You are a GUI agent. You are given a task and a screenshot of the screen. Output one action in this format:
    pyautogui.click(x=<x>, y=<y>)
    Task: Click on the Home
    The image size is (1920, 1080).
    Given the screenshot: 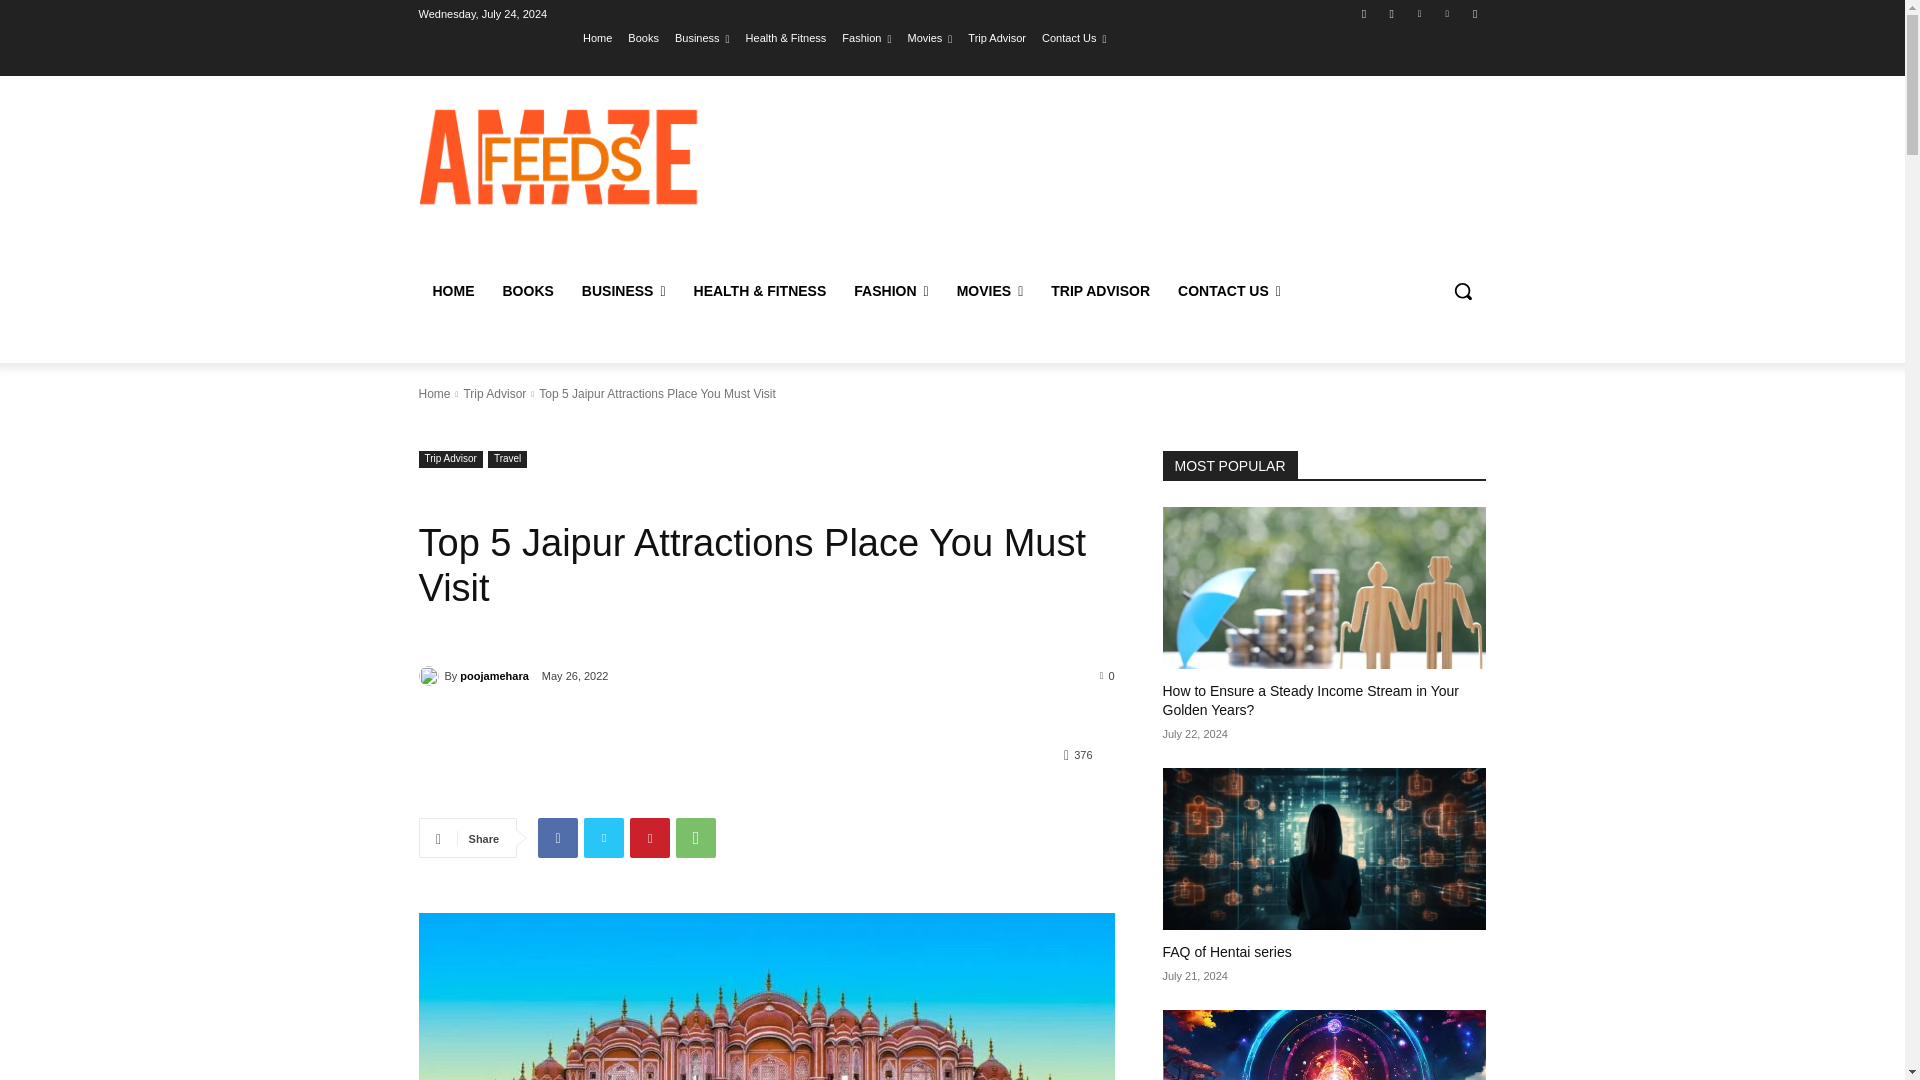 What is the action you would take?
    pyautogui.click(x=598, y=37)
    